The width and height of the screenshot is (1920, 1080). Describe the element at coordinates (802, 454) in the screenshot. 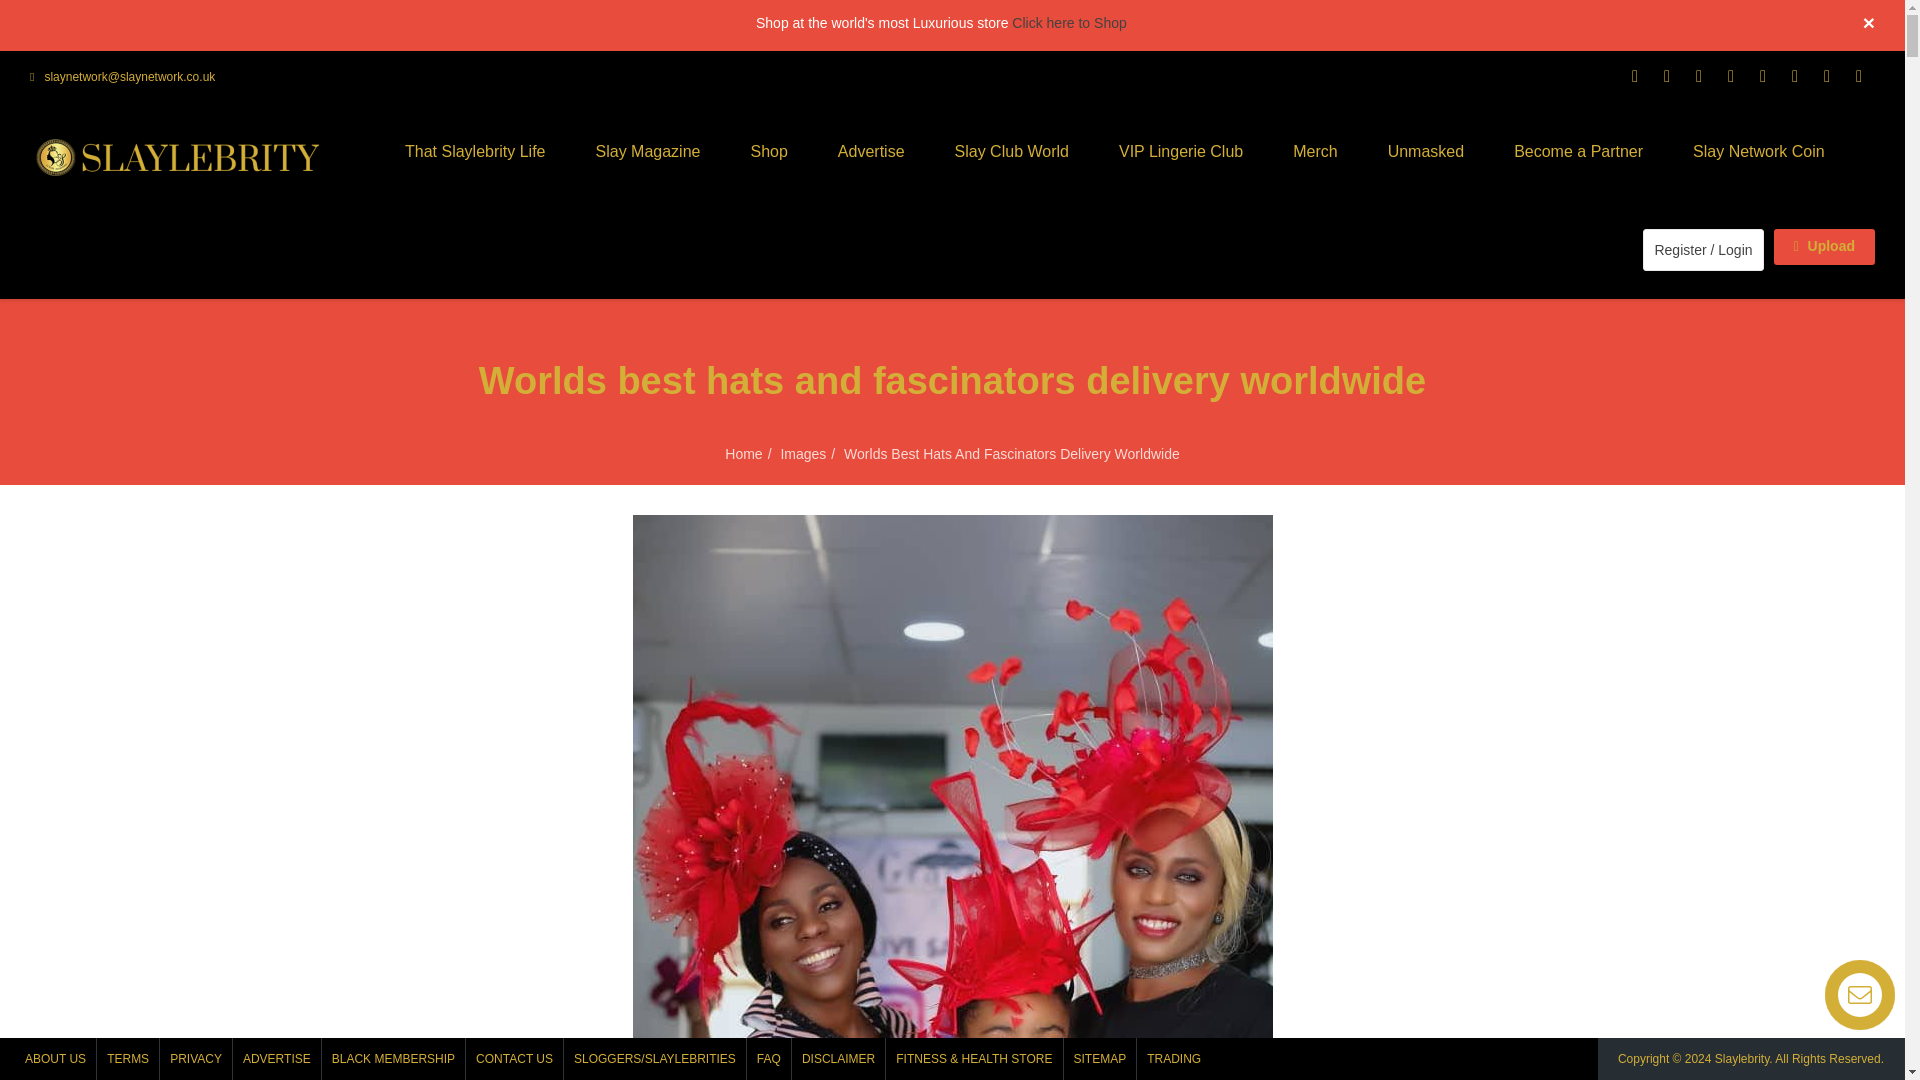

I see `Images` at that location.